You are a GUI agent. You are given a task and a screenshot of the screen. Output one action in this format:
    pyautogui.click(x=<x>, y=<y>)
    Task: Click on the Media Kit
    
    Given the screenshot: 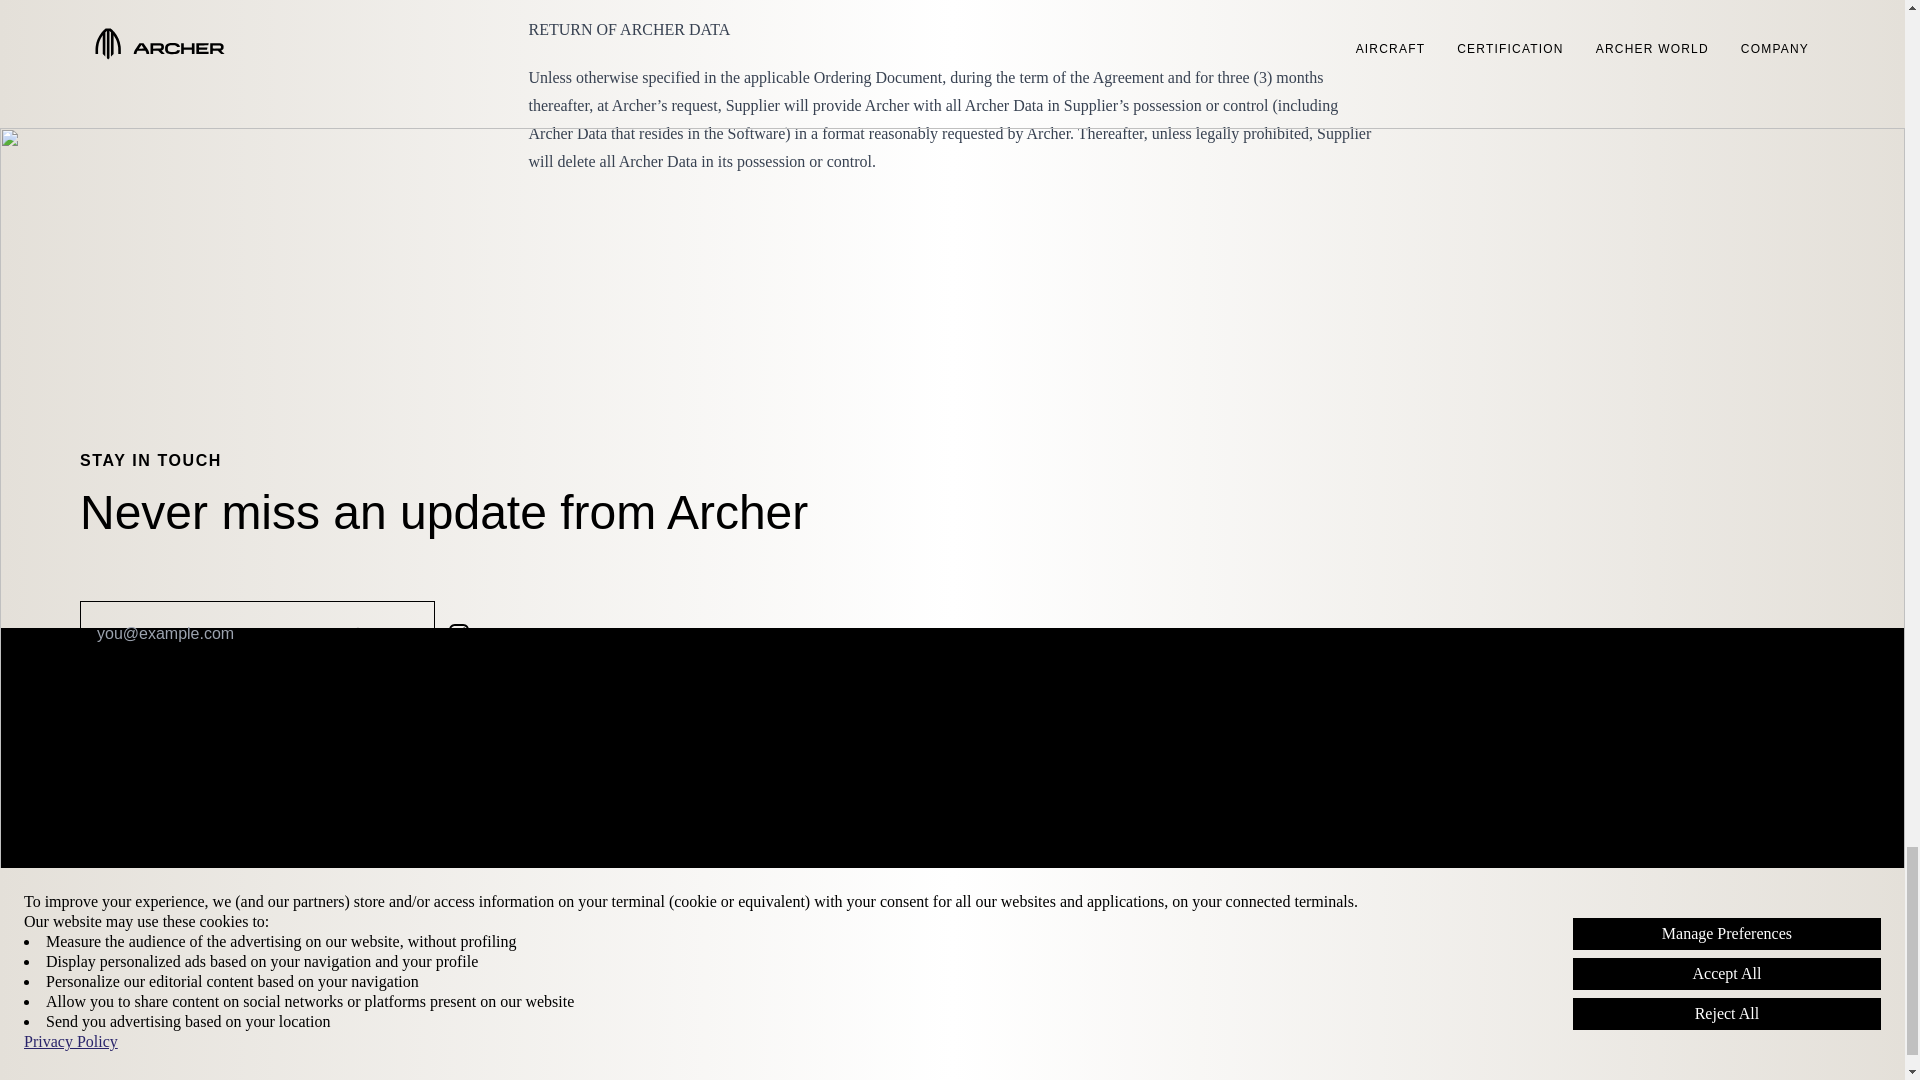 What is the action you would take?
    pyautogui.click(x=1008, y=854)
    